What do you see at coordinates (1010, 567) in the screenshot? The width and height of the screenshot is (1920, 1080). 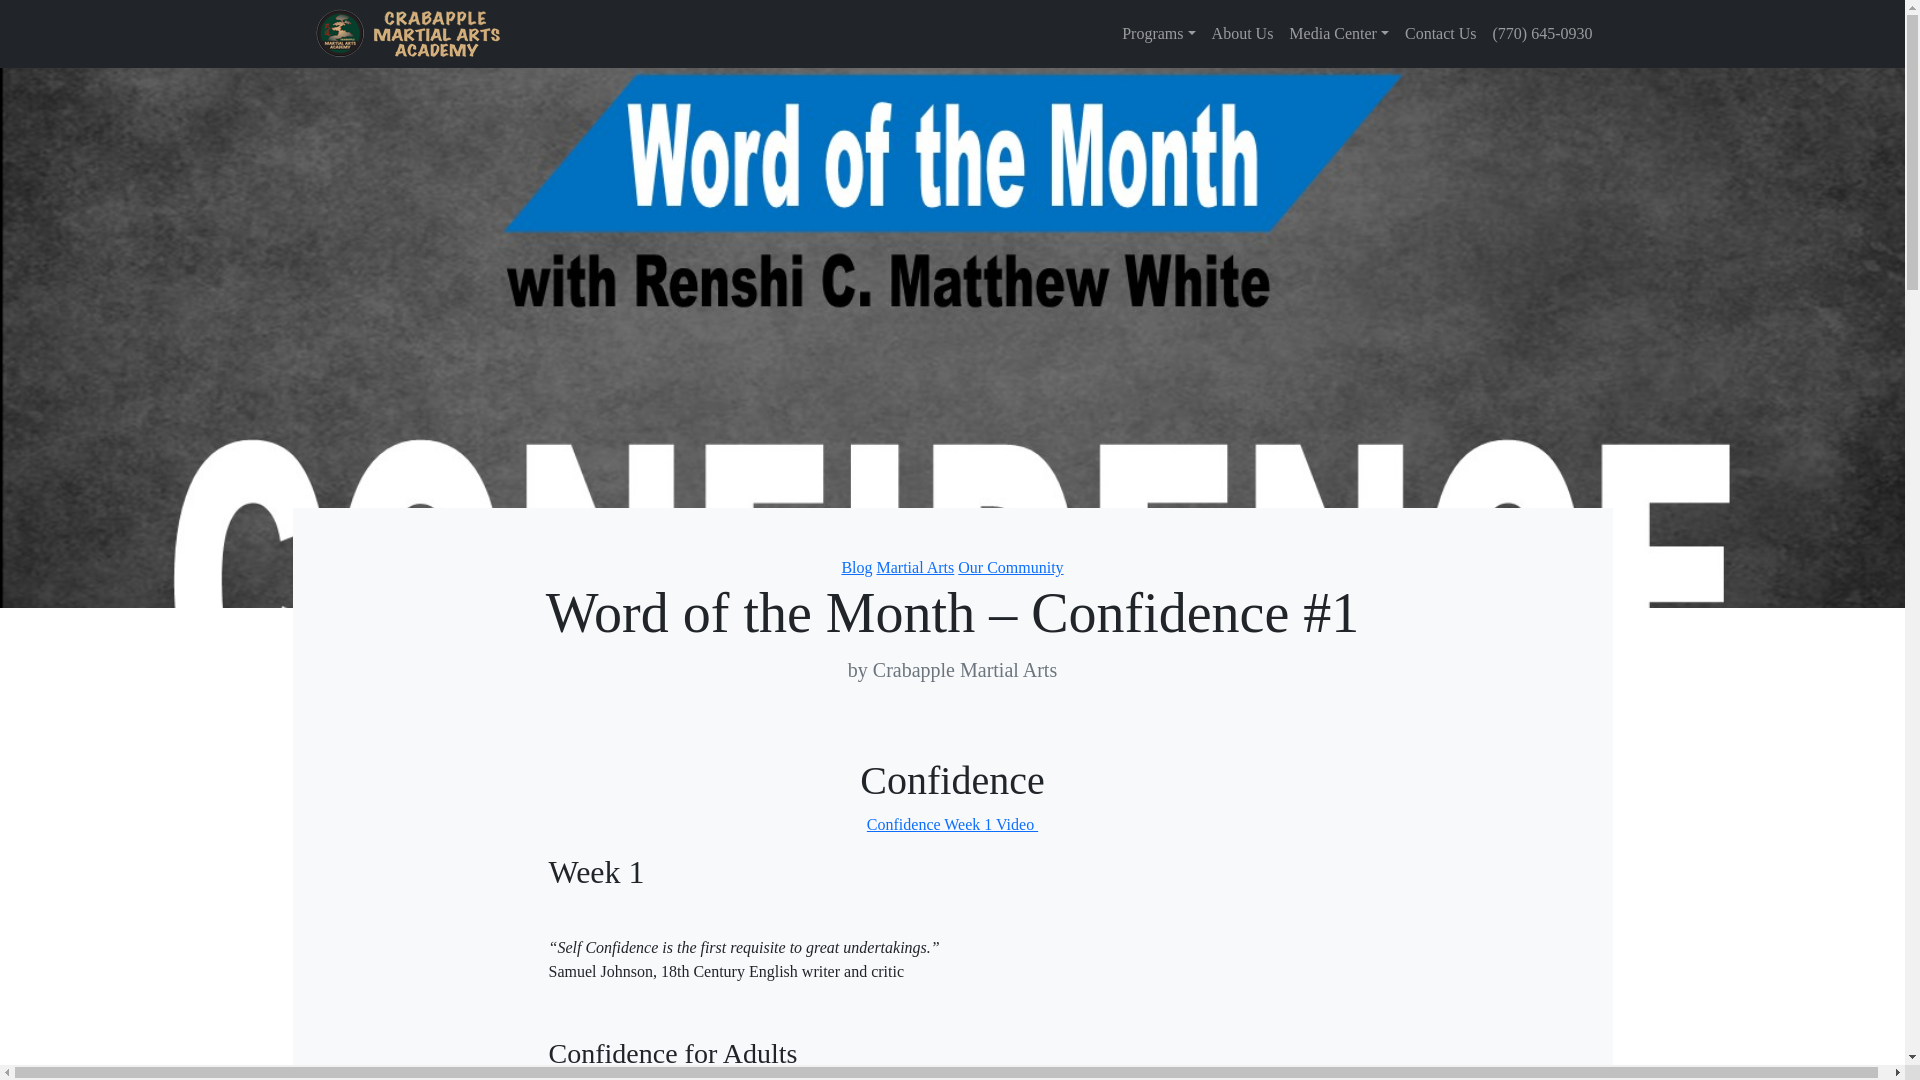 I see `Our Community` at bounding box center [1010, 567].